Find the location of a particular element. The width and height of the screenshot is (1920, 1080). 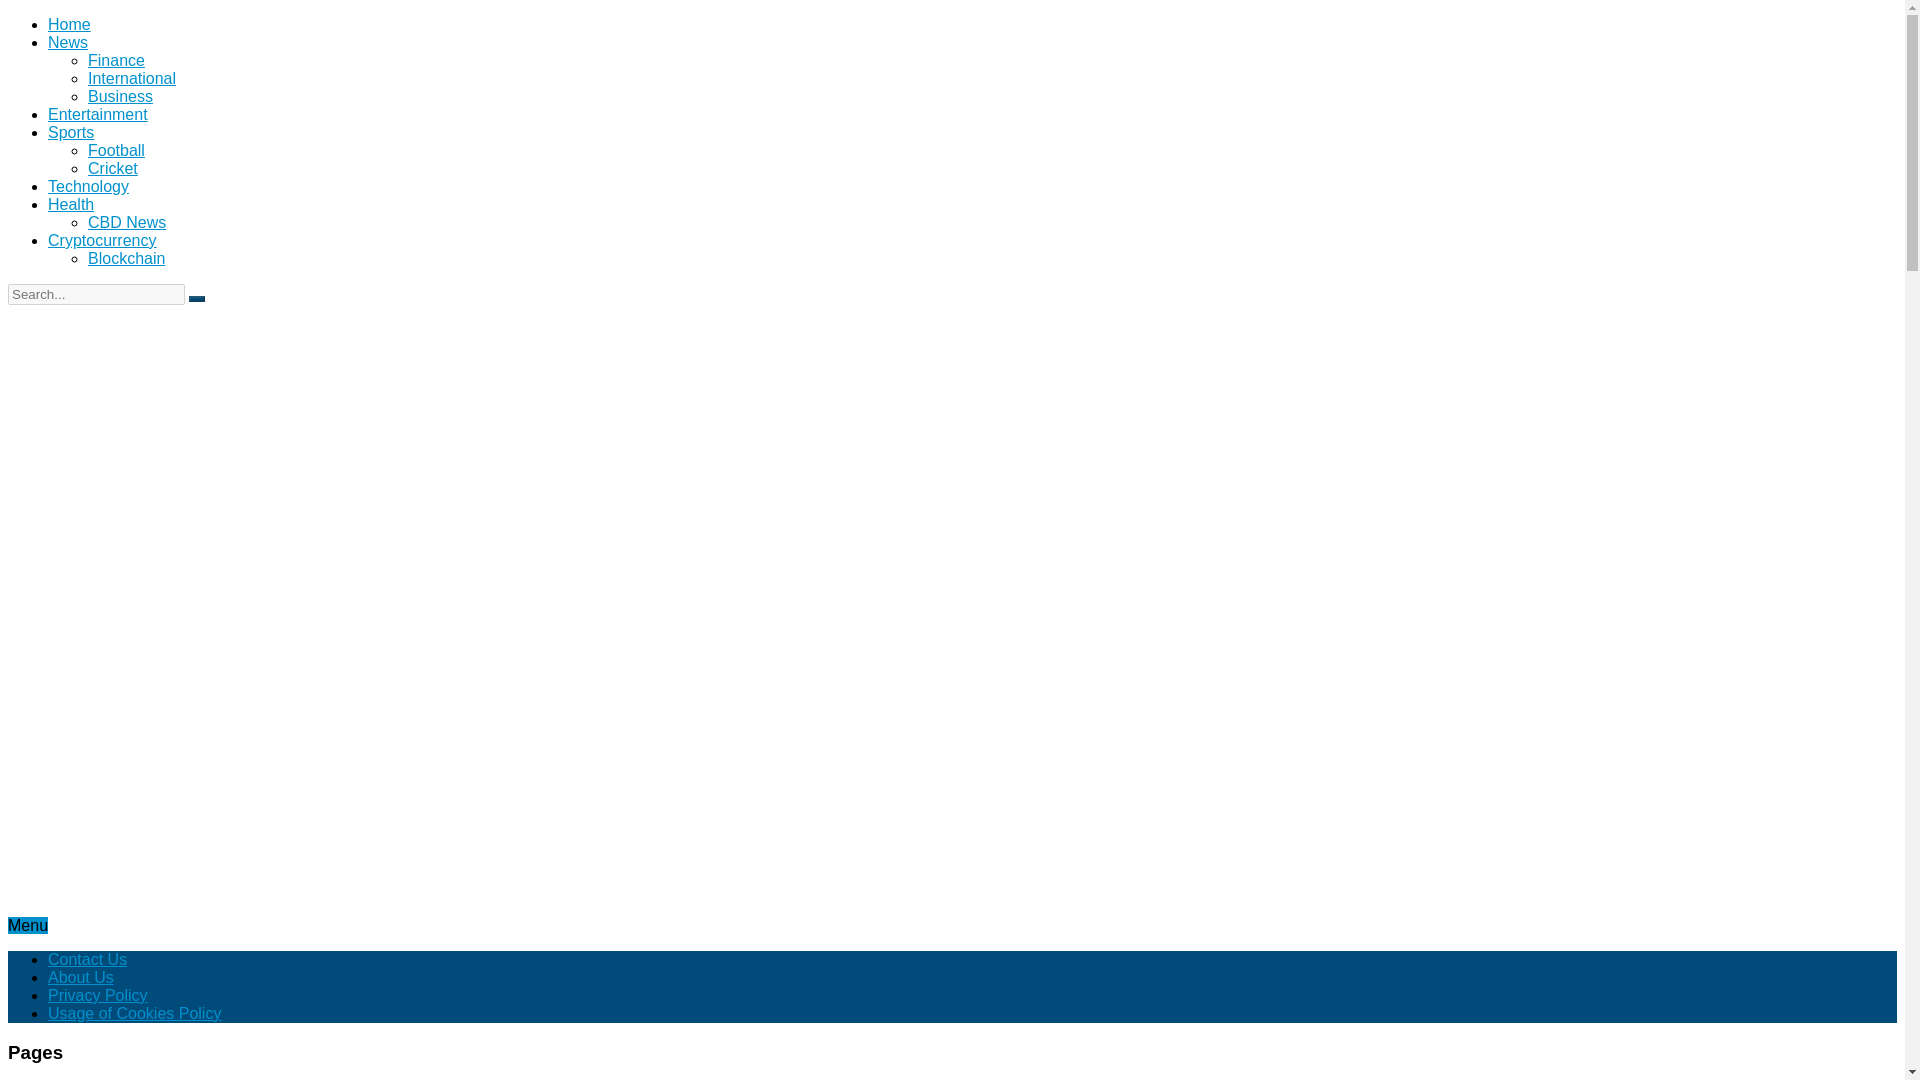

Contact Us is located at coordinates (87, 959).